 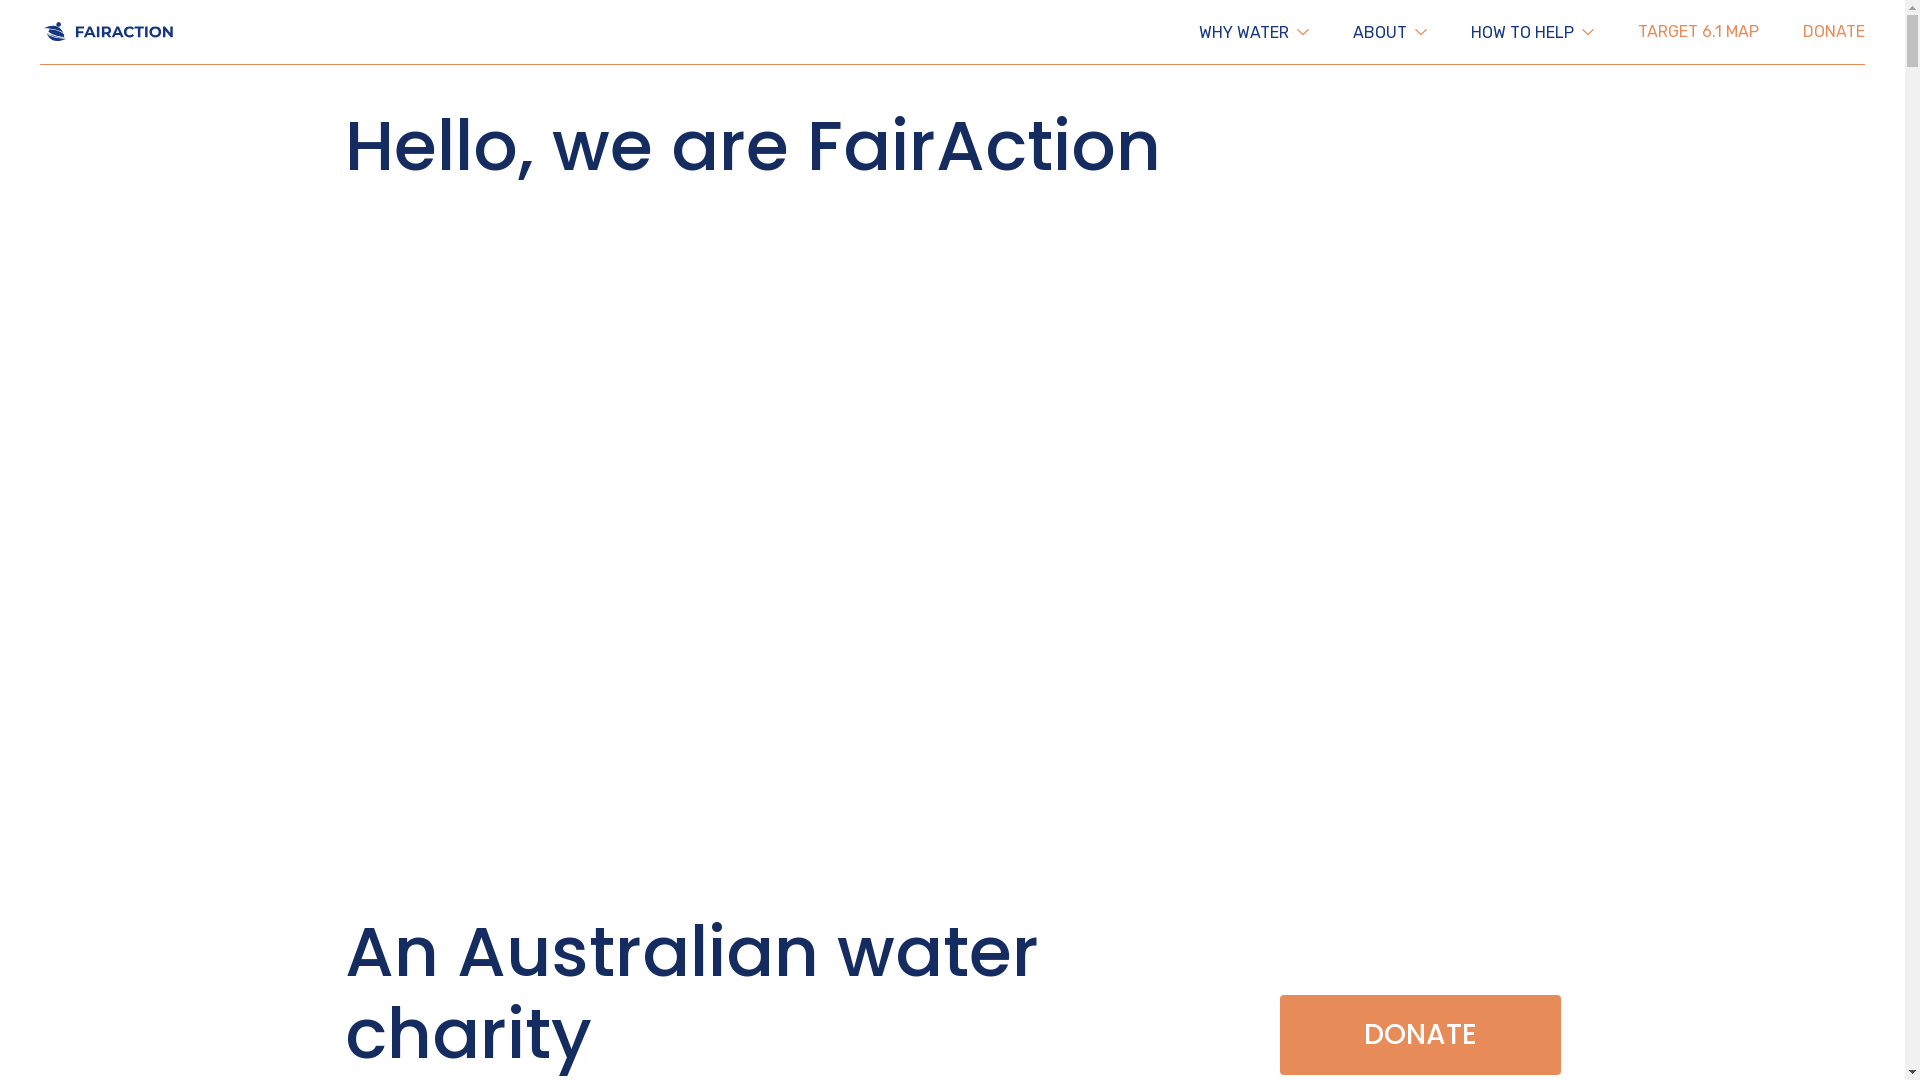 I want to click on ABOUT, so click(x=1390, y=32).